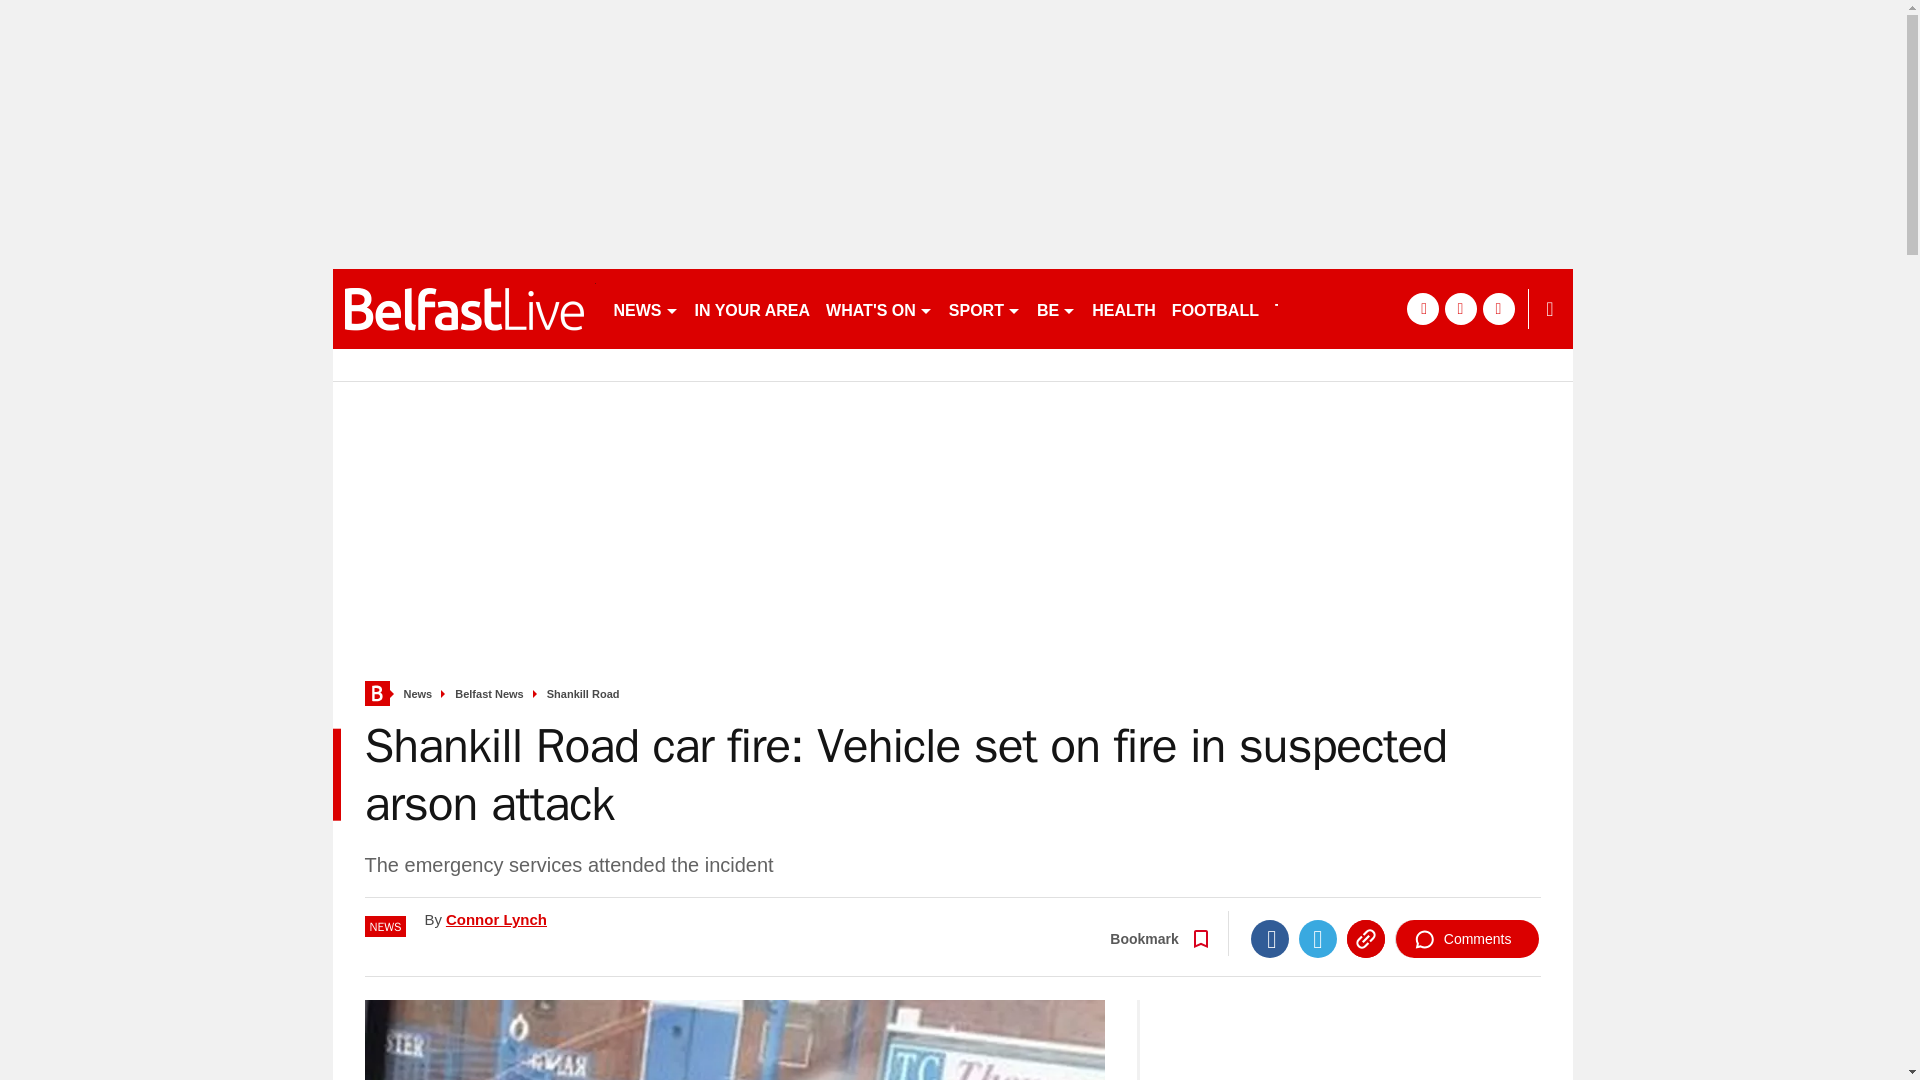  What do you see at coordinates (1318, 938) in the screenshot?
I see `Twitter` at bounding box center [1318, 938].